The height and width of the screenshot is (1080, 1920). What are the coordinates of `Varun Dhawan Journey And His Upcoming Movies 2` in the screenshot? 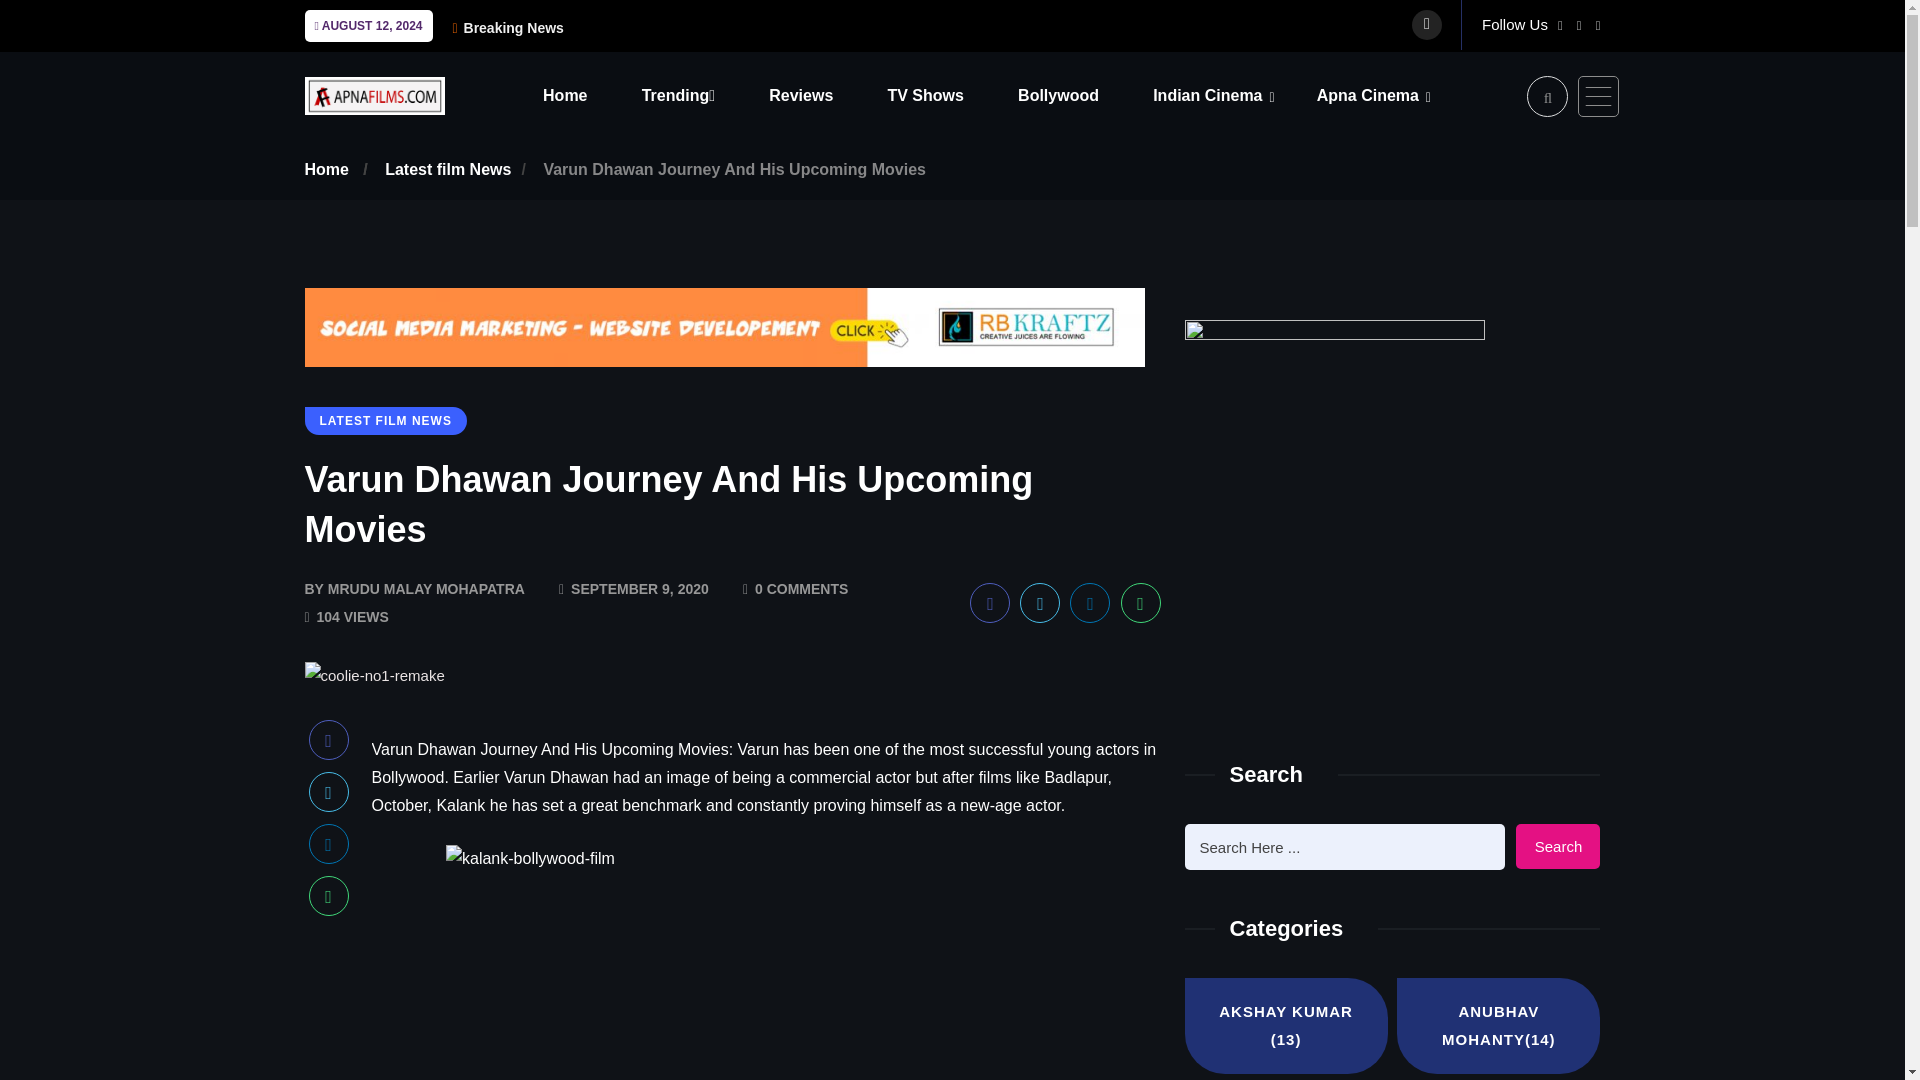 It's located at (766, 962).